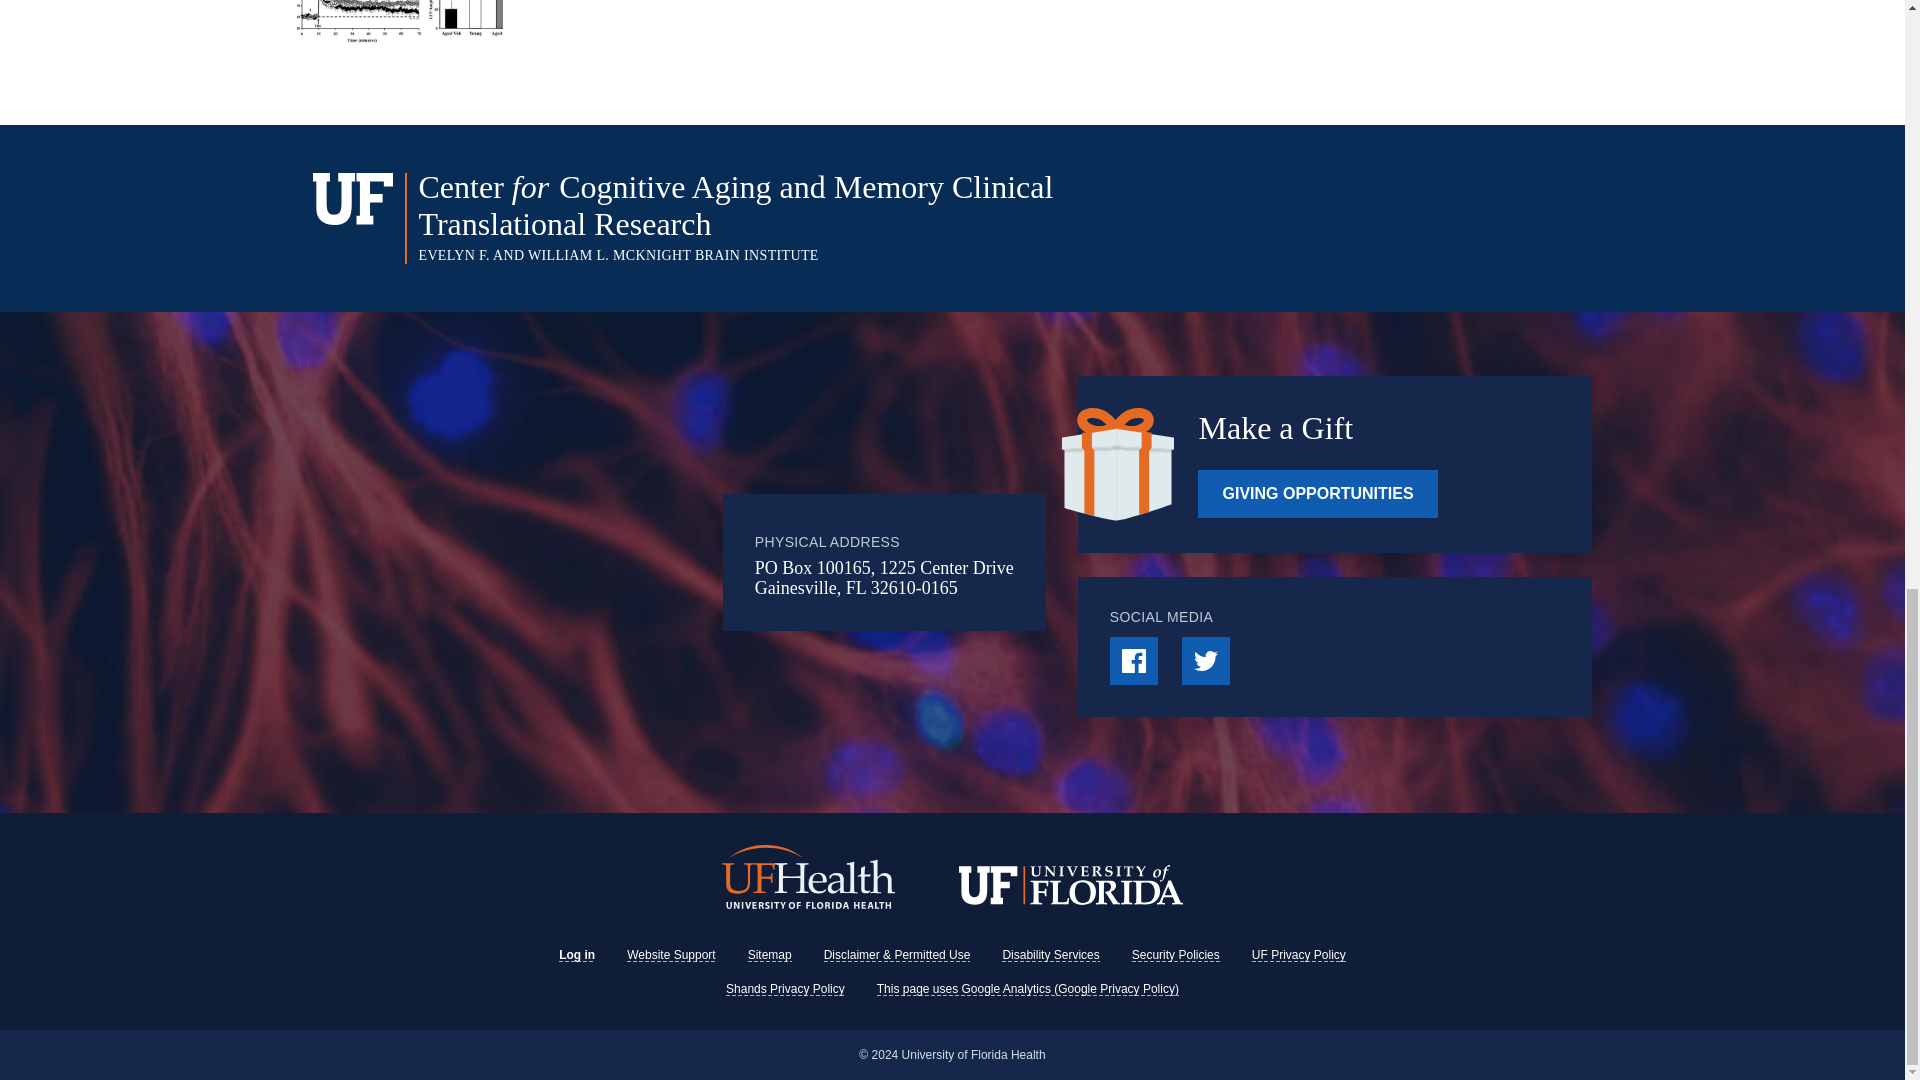 The image size is (1920, 1080). I want to click on Website Support, so click(672, 955).